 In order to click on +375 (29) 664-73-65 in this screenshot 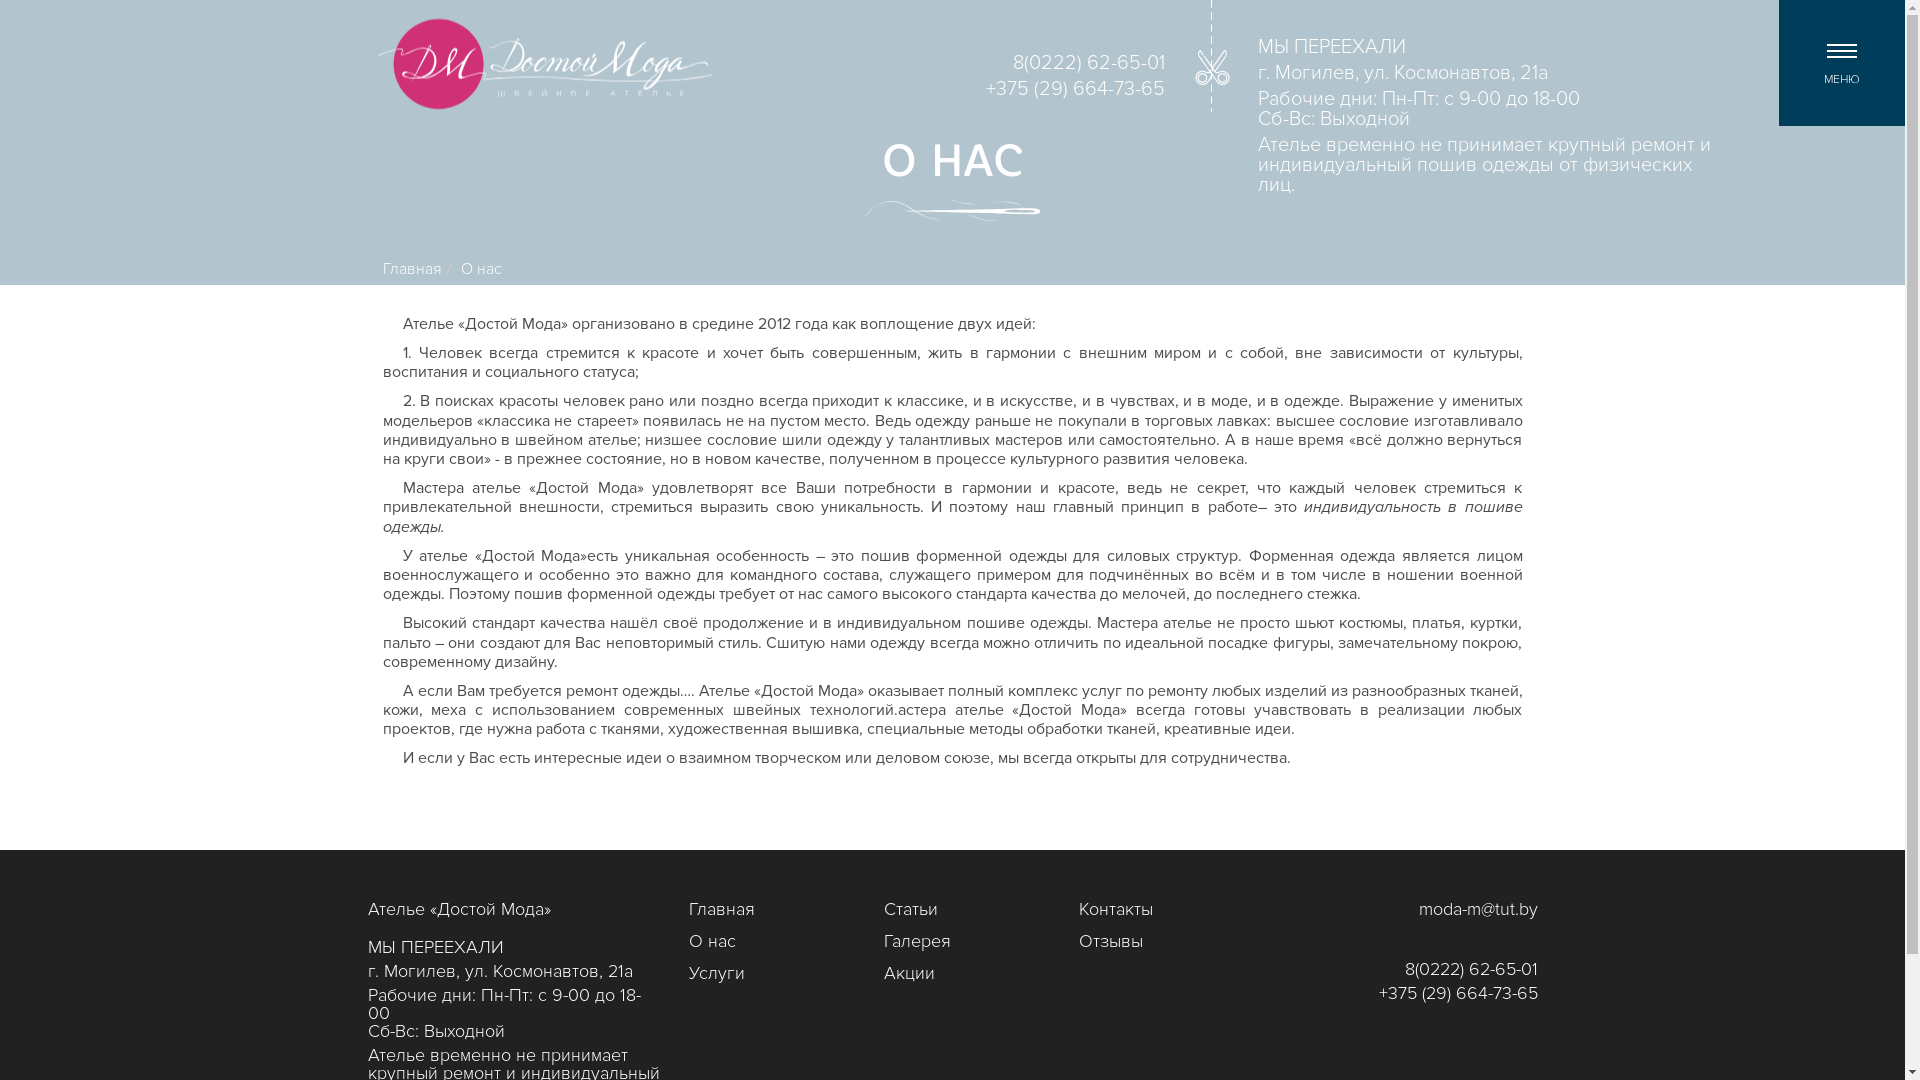, I will do `click(1076, 90)`.